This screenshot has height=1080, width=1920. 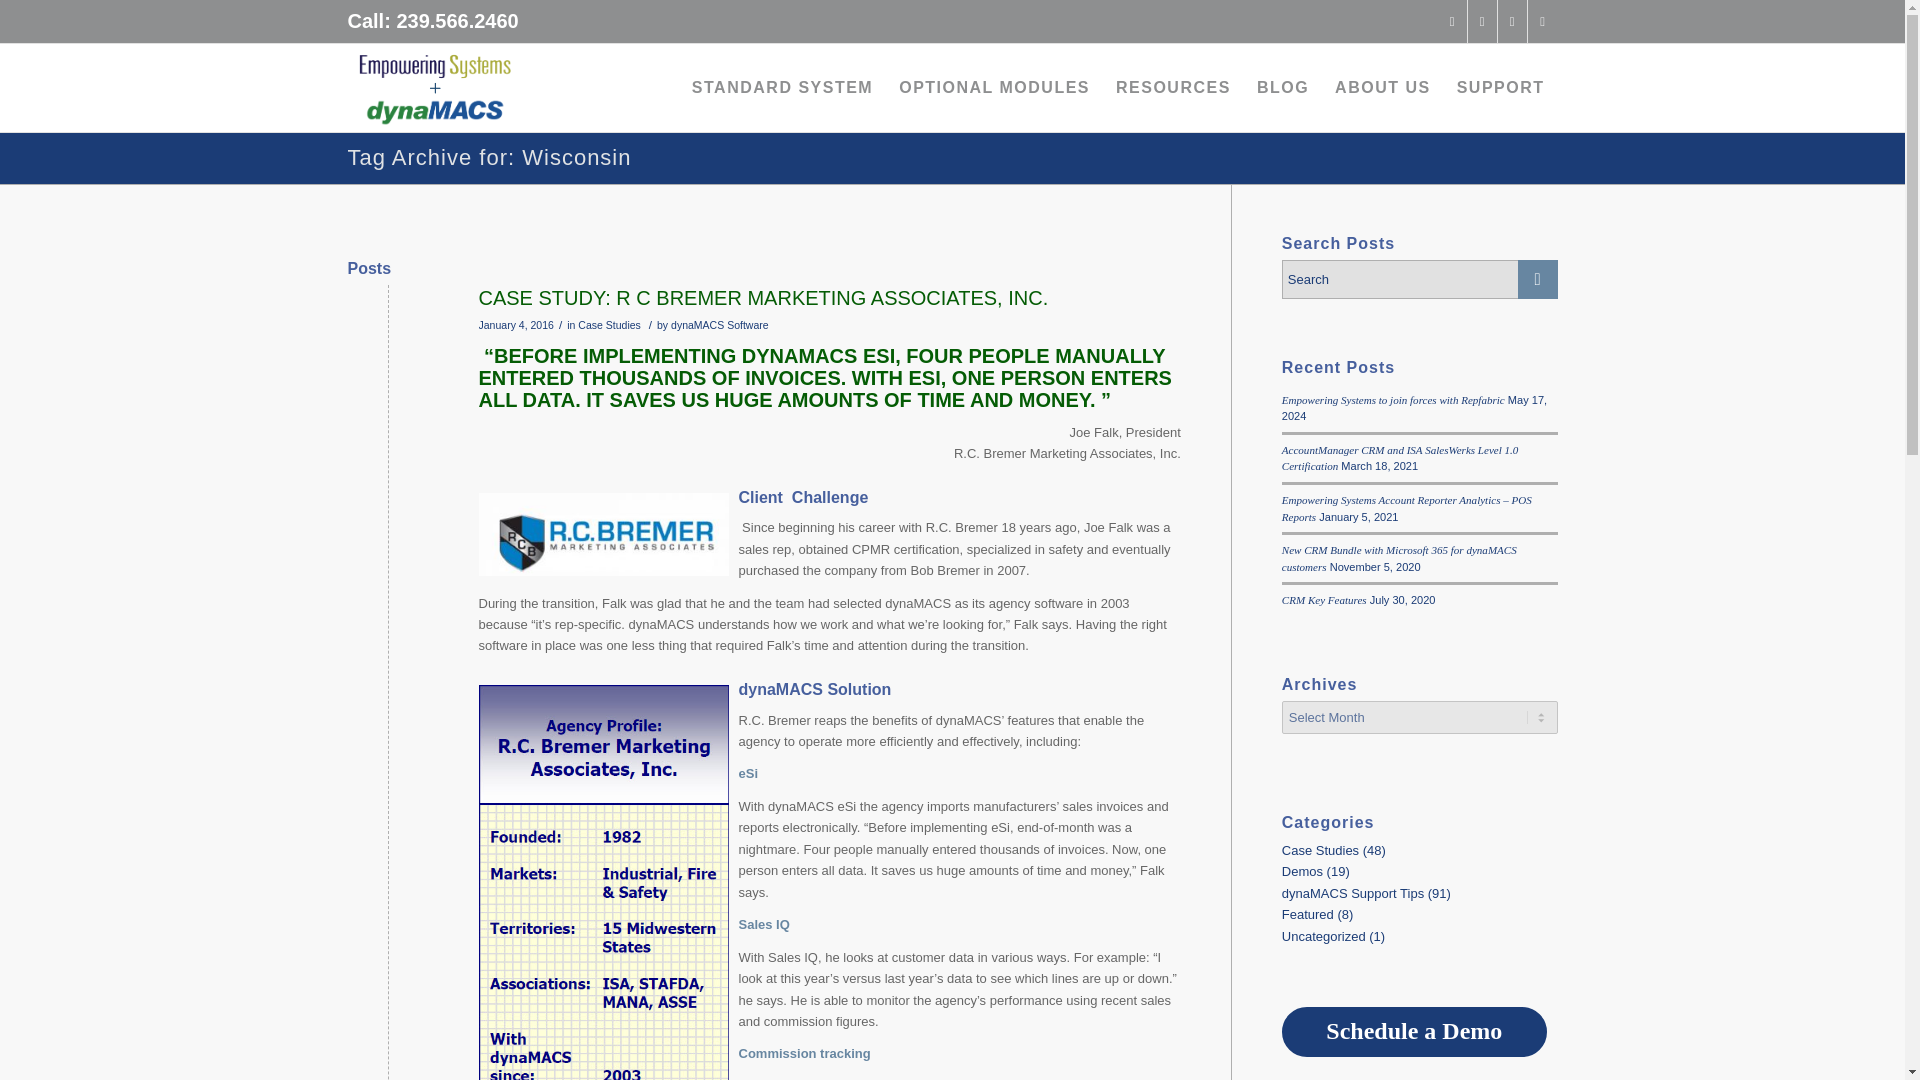 What do you see at coordinates (720, 324) in the screenshot?
I see `Posts by dynaMACS Software` at bounding box center [720, 324].